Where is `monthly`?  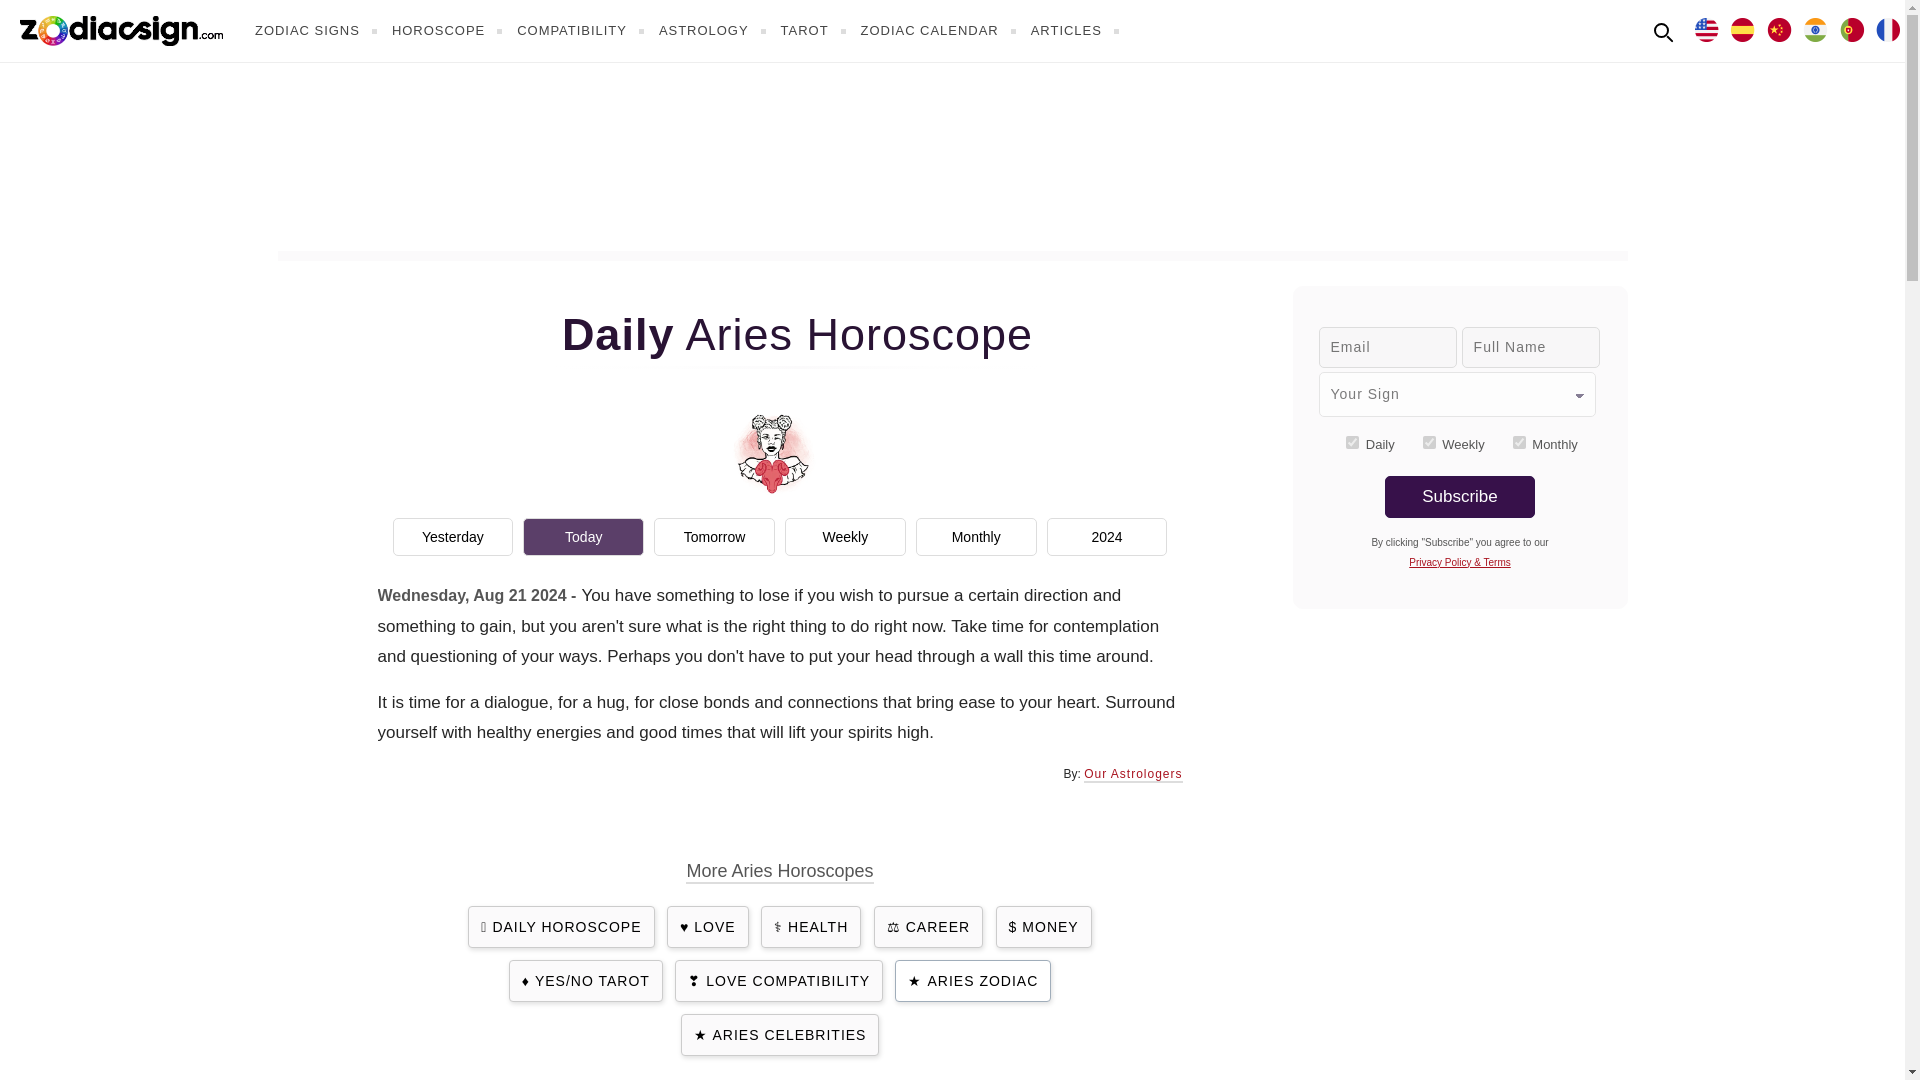 monthly is located at coordinates (1519, 442).